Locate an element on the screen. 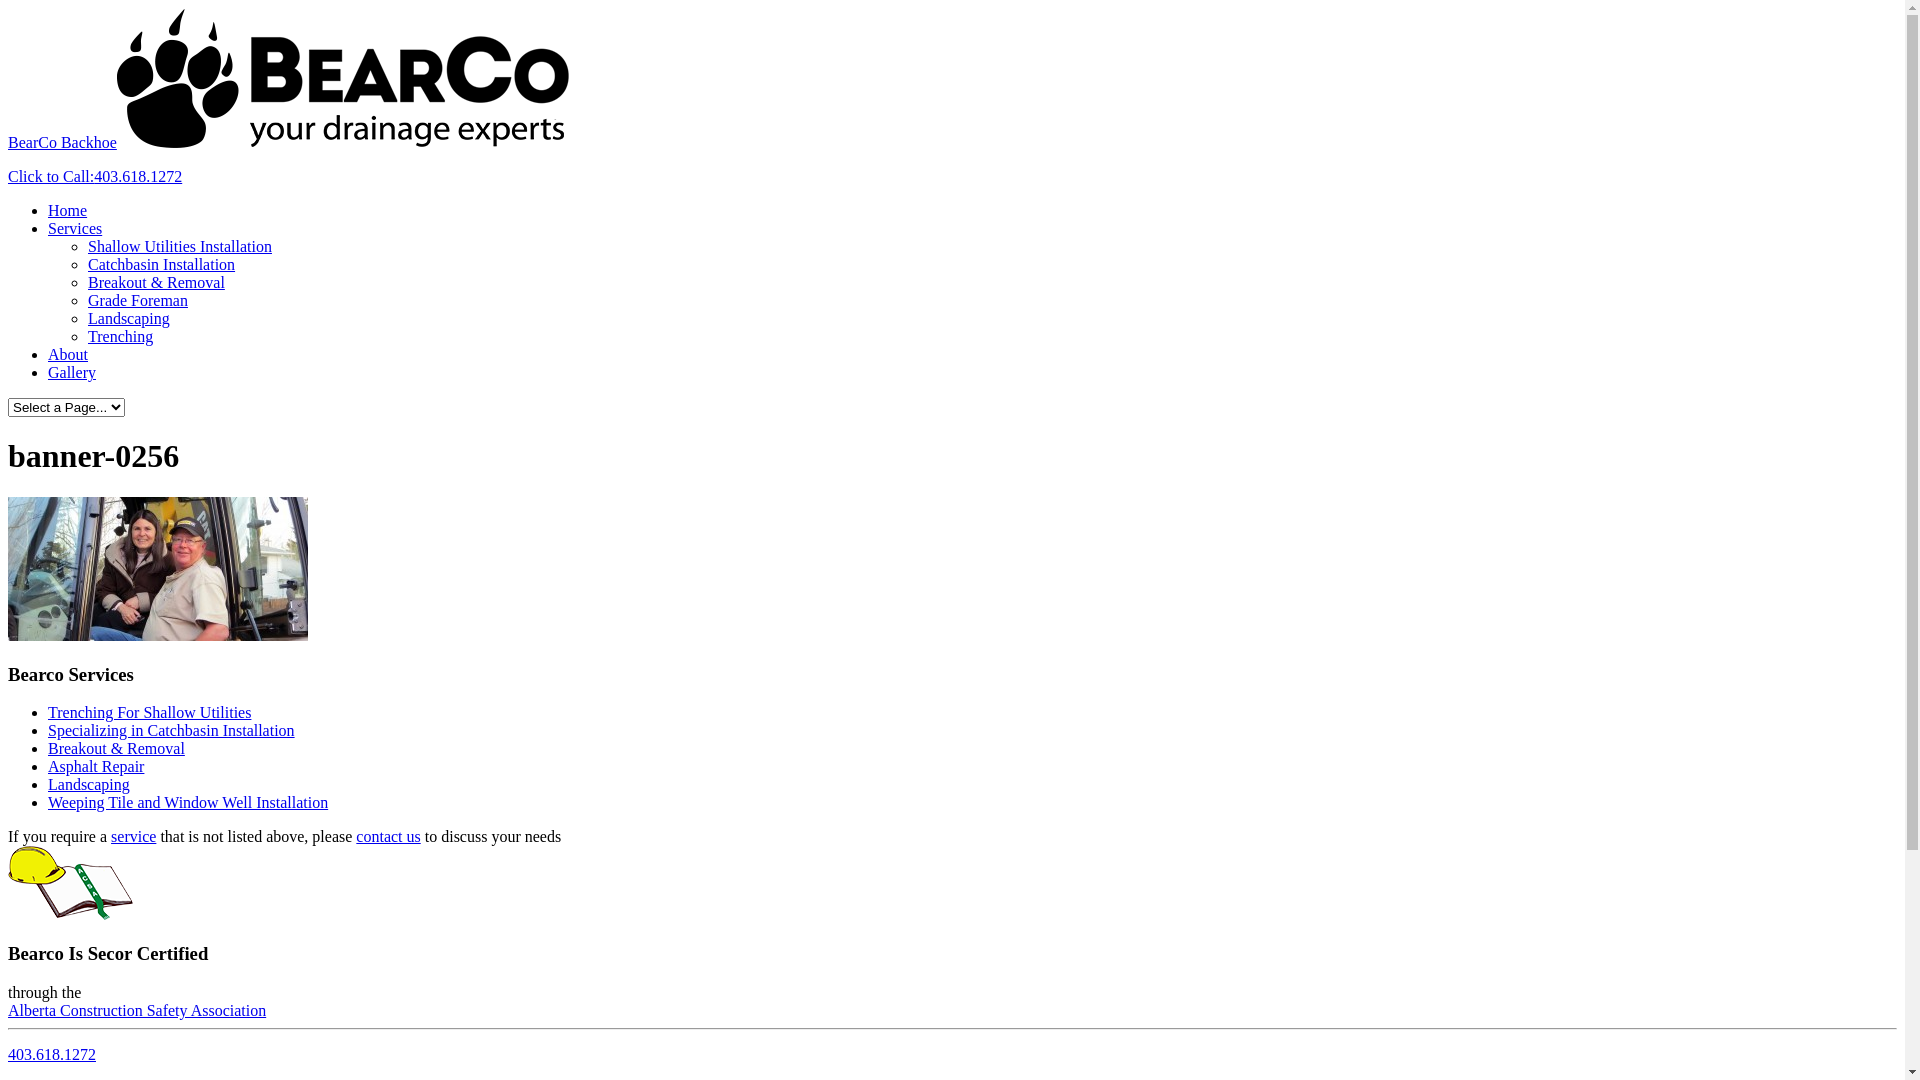 The image size is (1920, 1080). Grade Foreman is located at coordinates (138, 300).